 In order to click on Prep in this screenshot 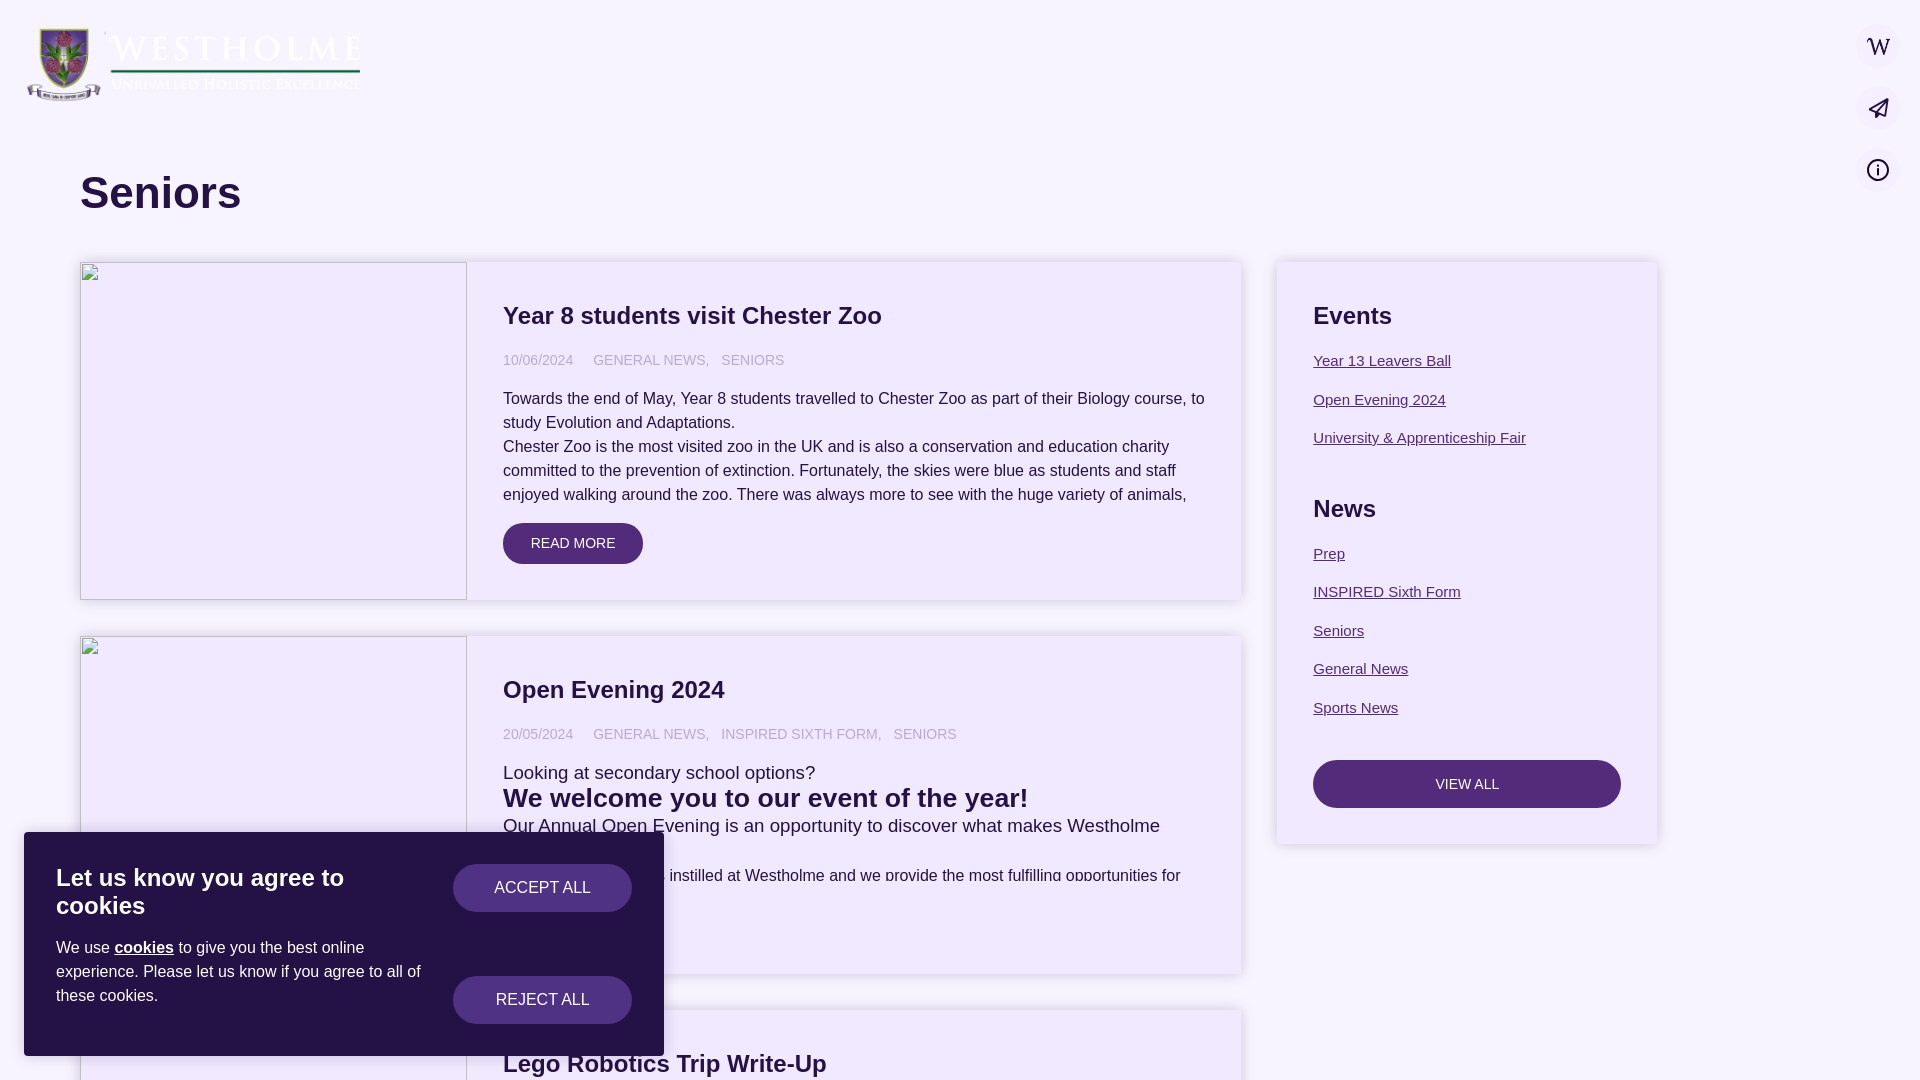, I will do `click(1466, 553)`.